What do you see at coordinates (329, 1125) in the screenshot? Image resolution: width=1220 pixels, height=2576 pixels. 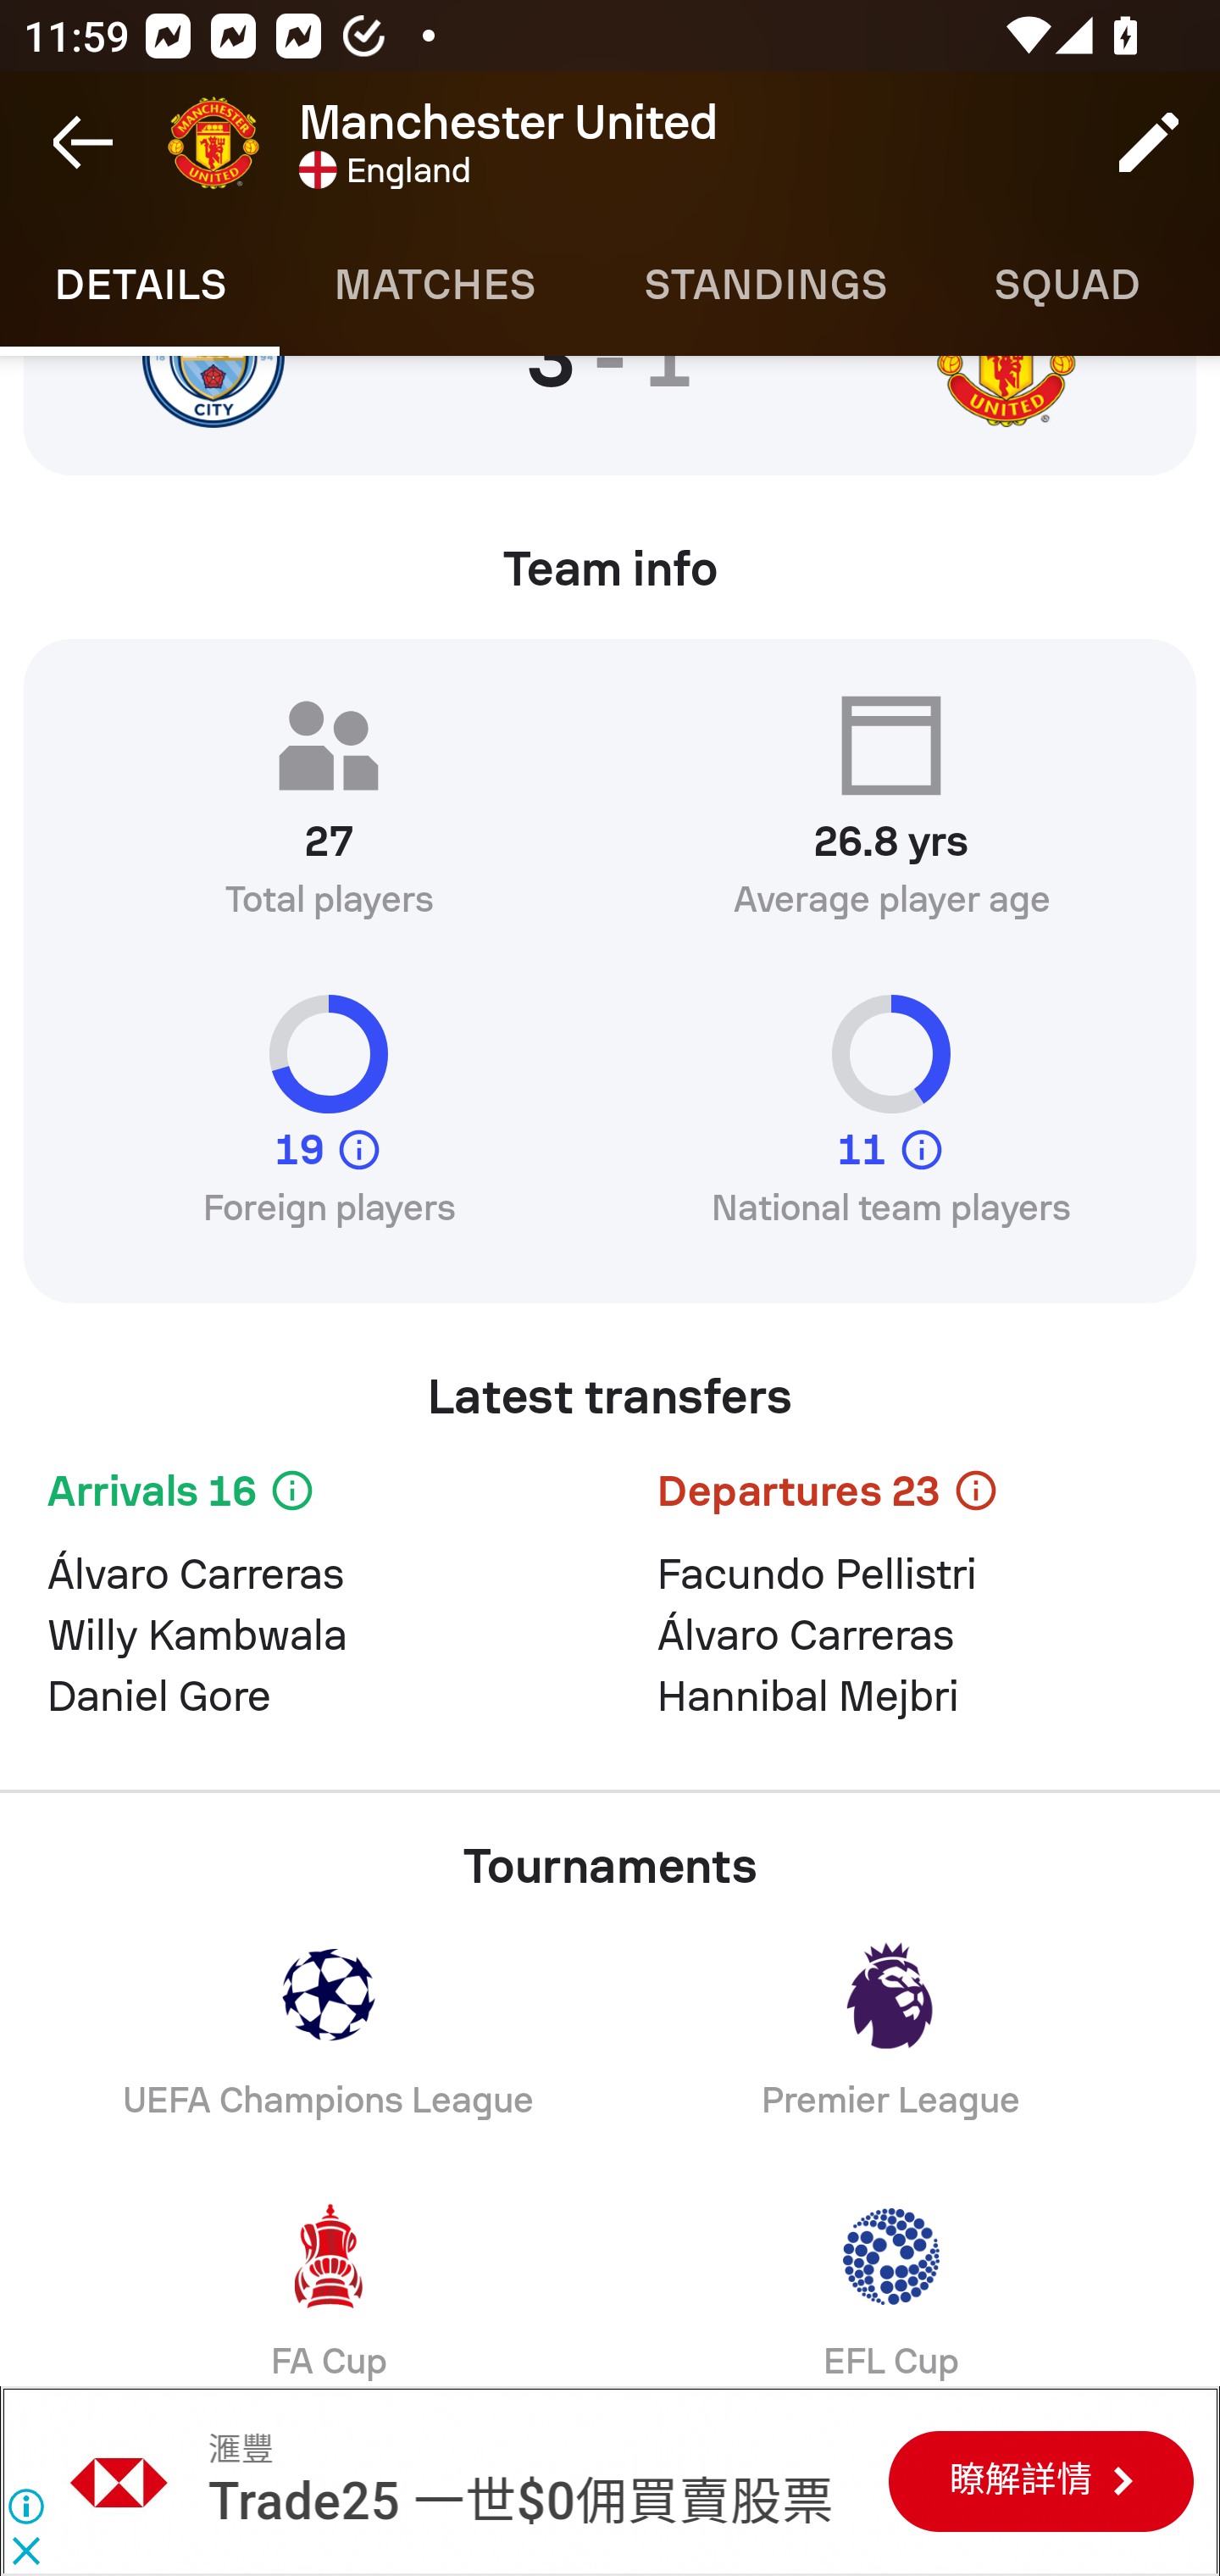 I see `19 Foreign players` at bounding box center [329, 1125].